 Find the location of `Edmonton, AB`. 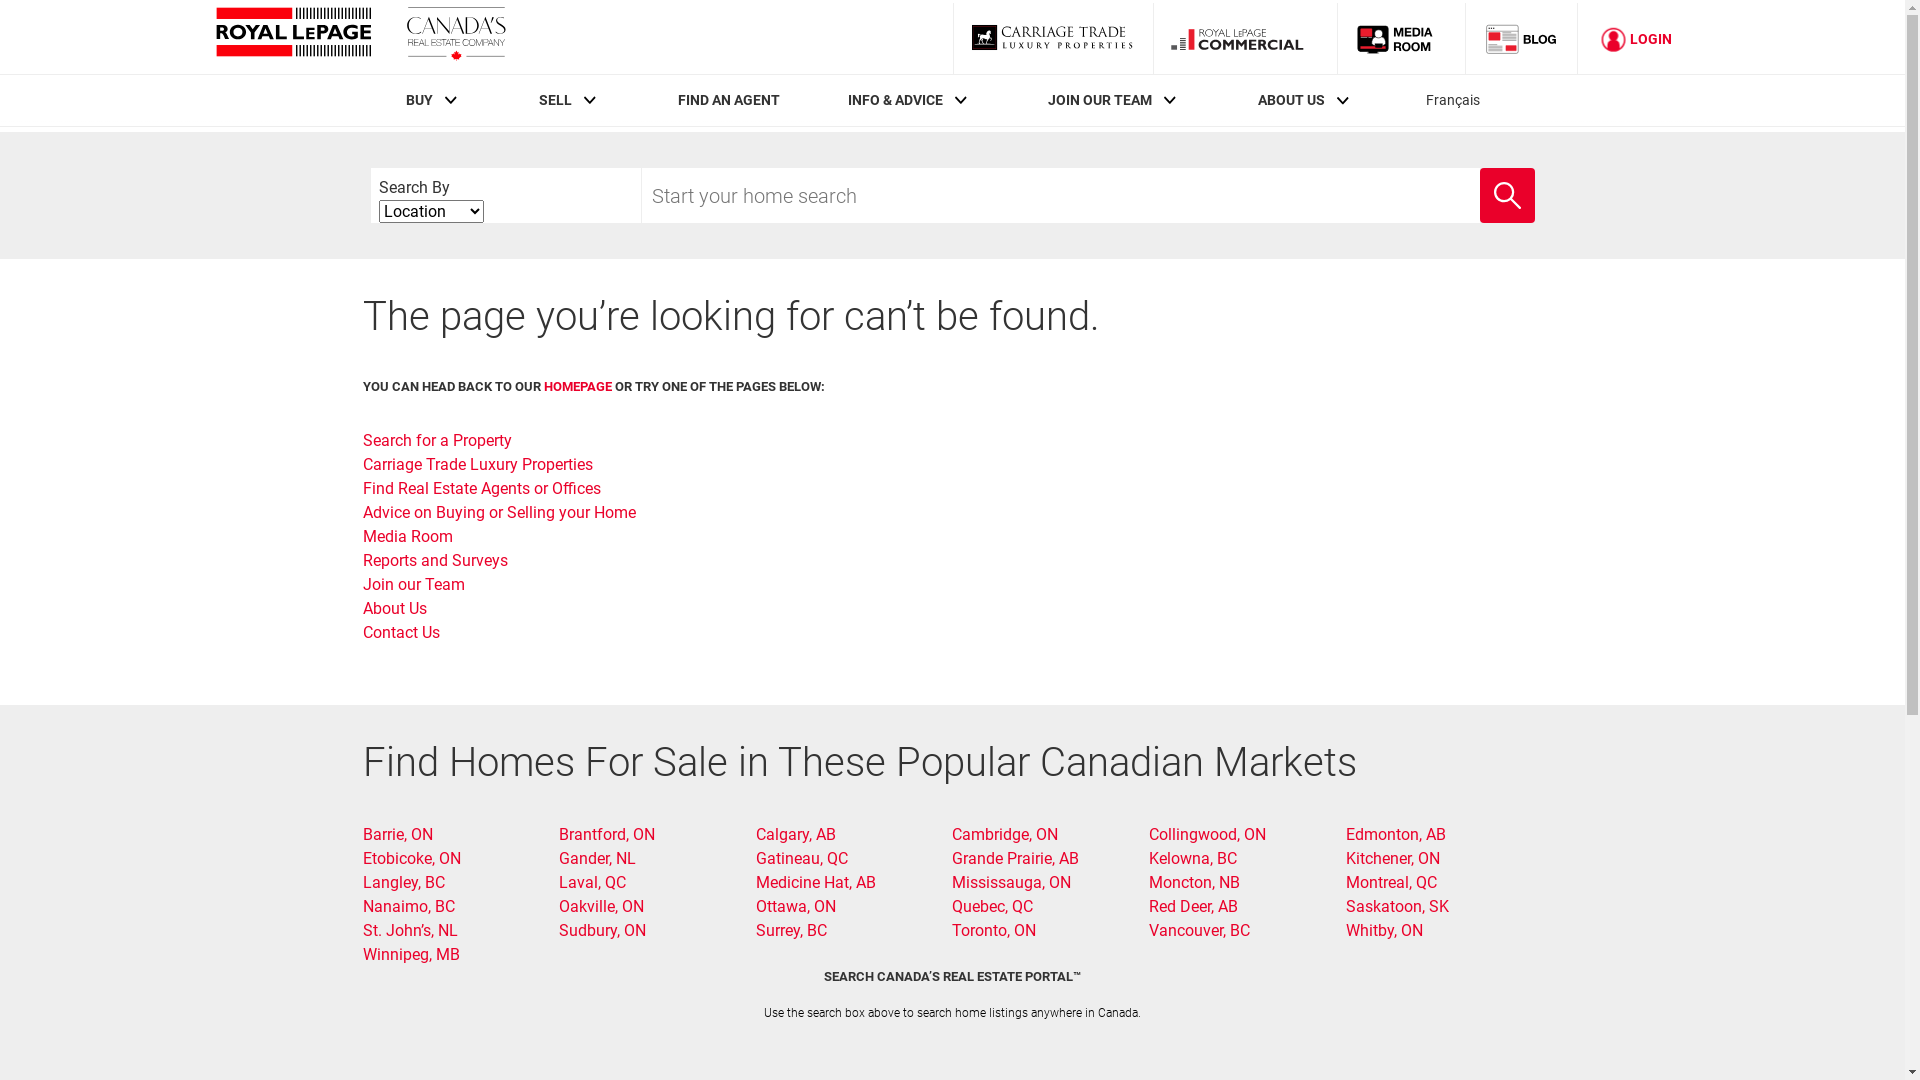

Edmonton, AB is located at coordinates (1396, 834).